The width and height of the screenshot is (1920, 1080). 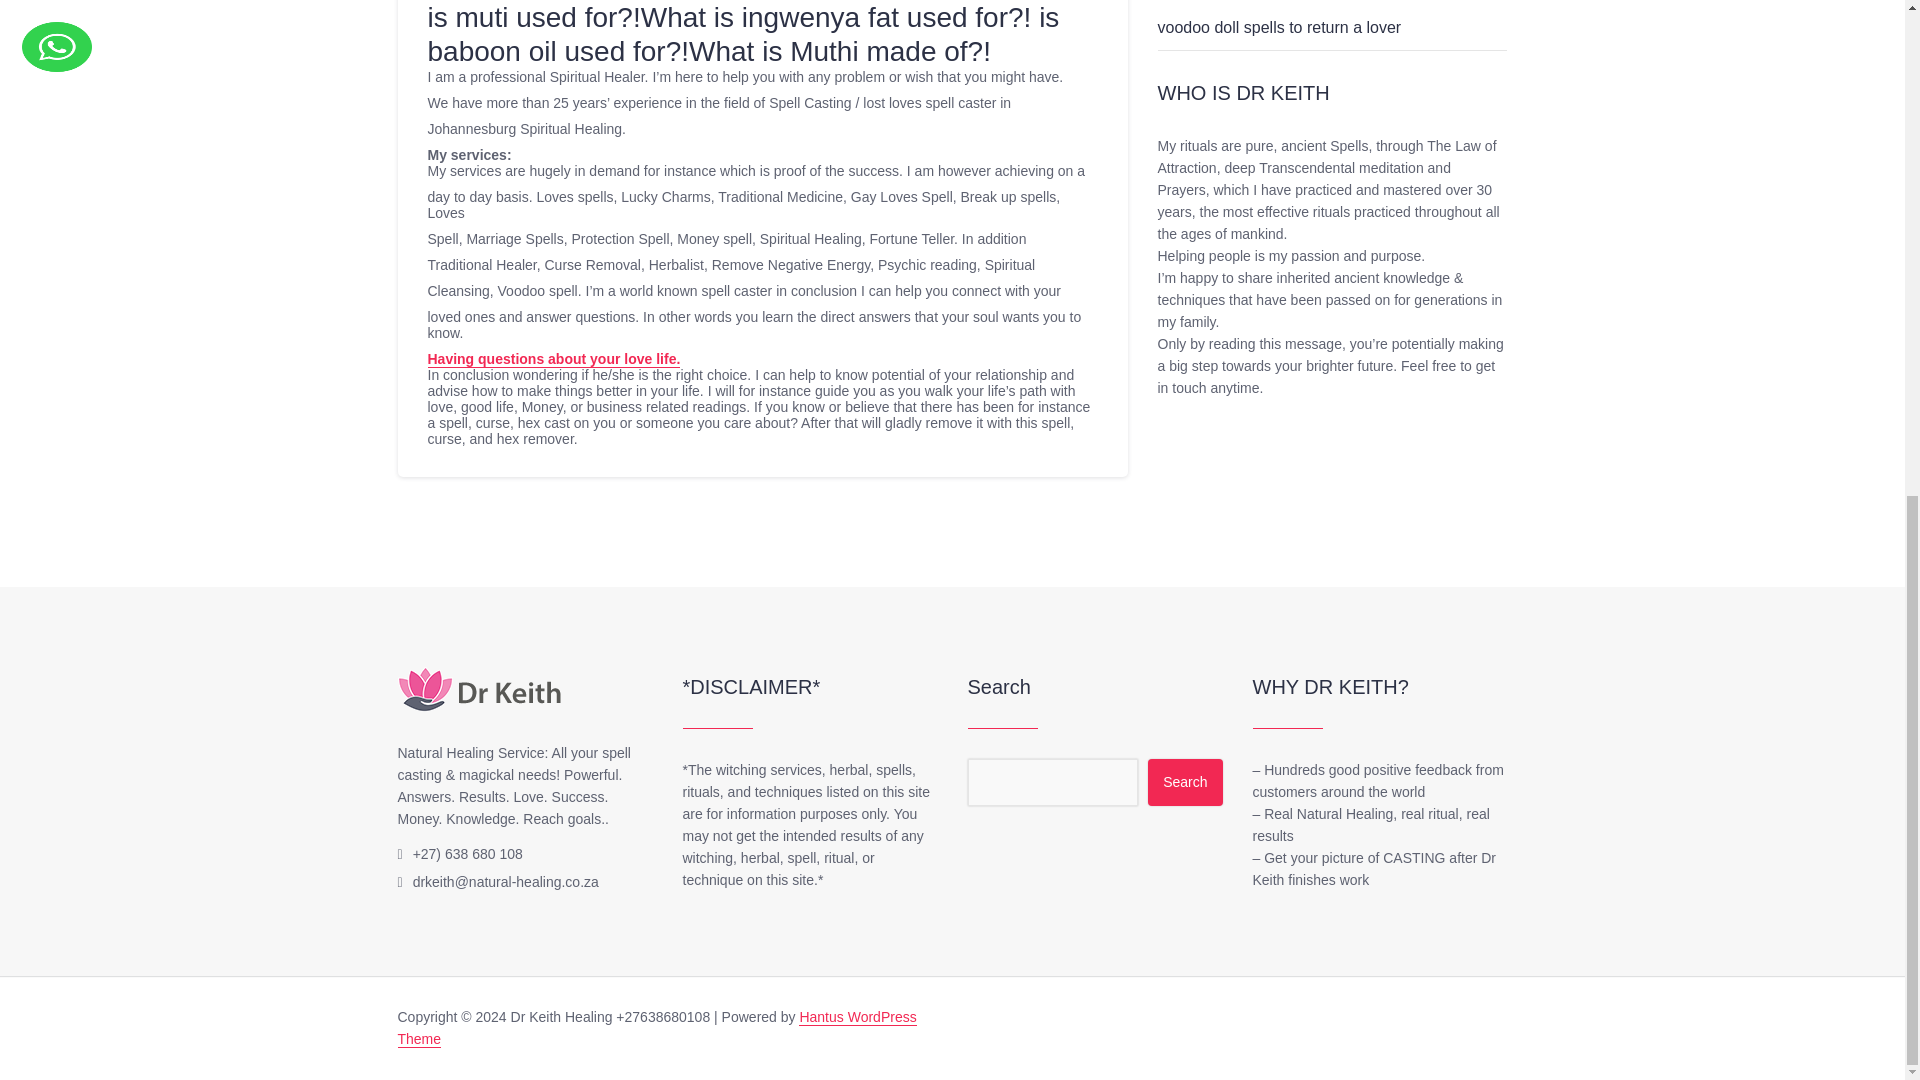 What do you see at coordinates (657, 1028) in the screenshot?
I see `Hantus WordPress Theme` at bounding box center [657, 1028].